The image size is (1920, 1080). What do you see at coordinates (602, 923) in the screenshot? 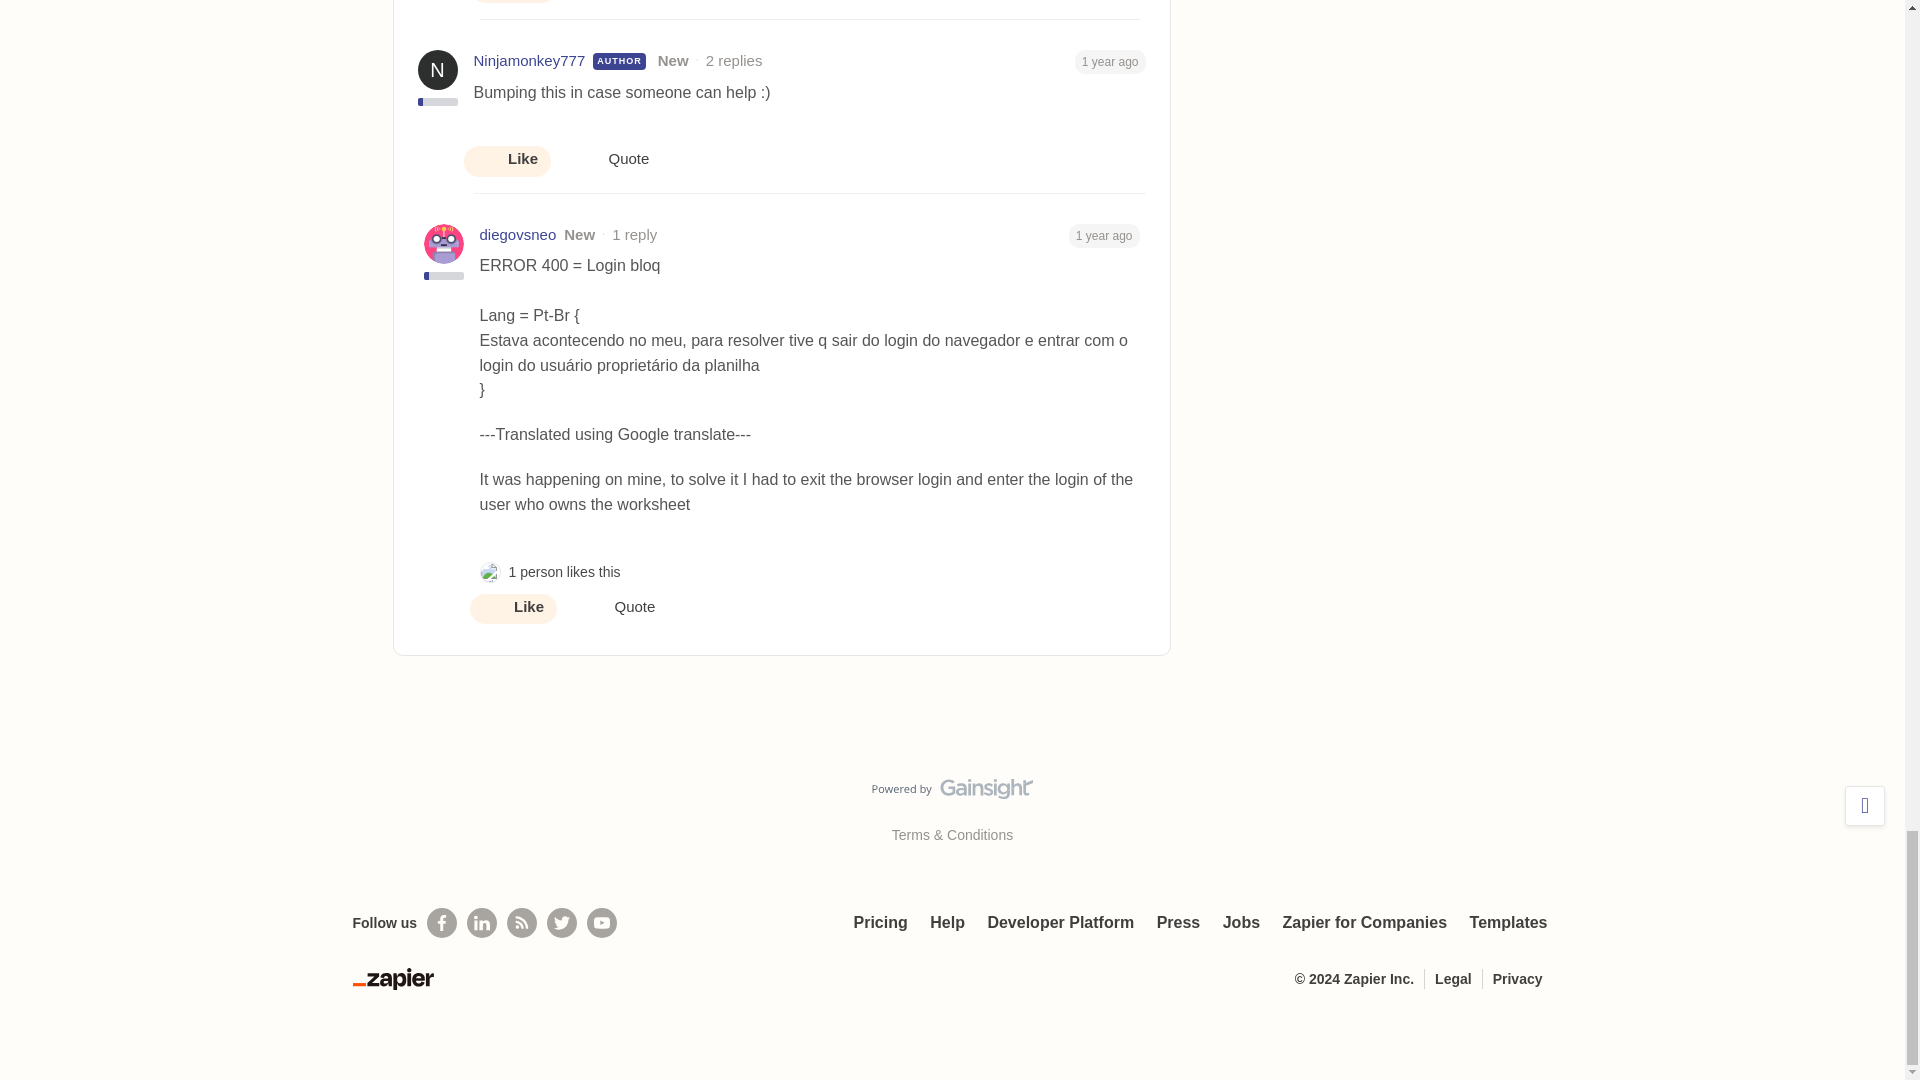
I see `See helpful Zapier videos on Youtube` at bounding box center [602, 923].